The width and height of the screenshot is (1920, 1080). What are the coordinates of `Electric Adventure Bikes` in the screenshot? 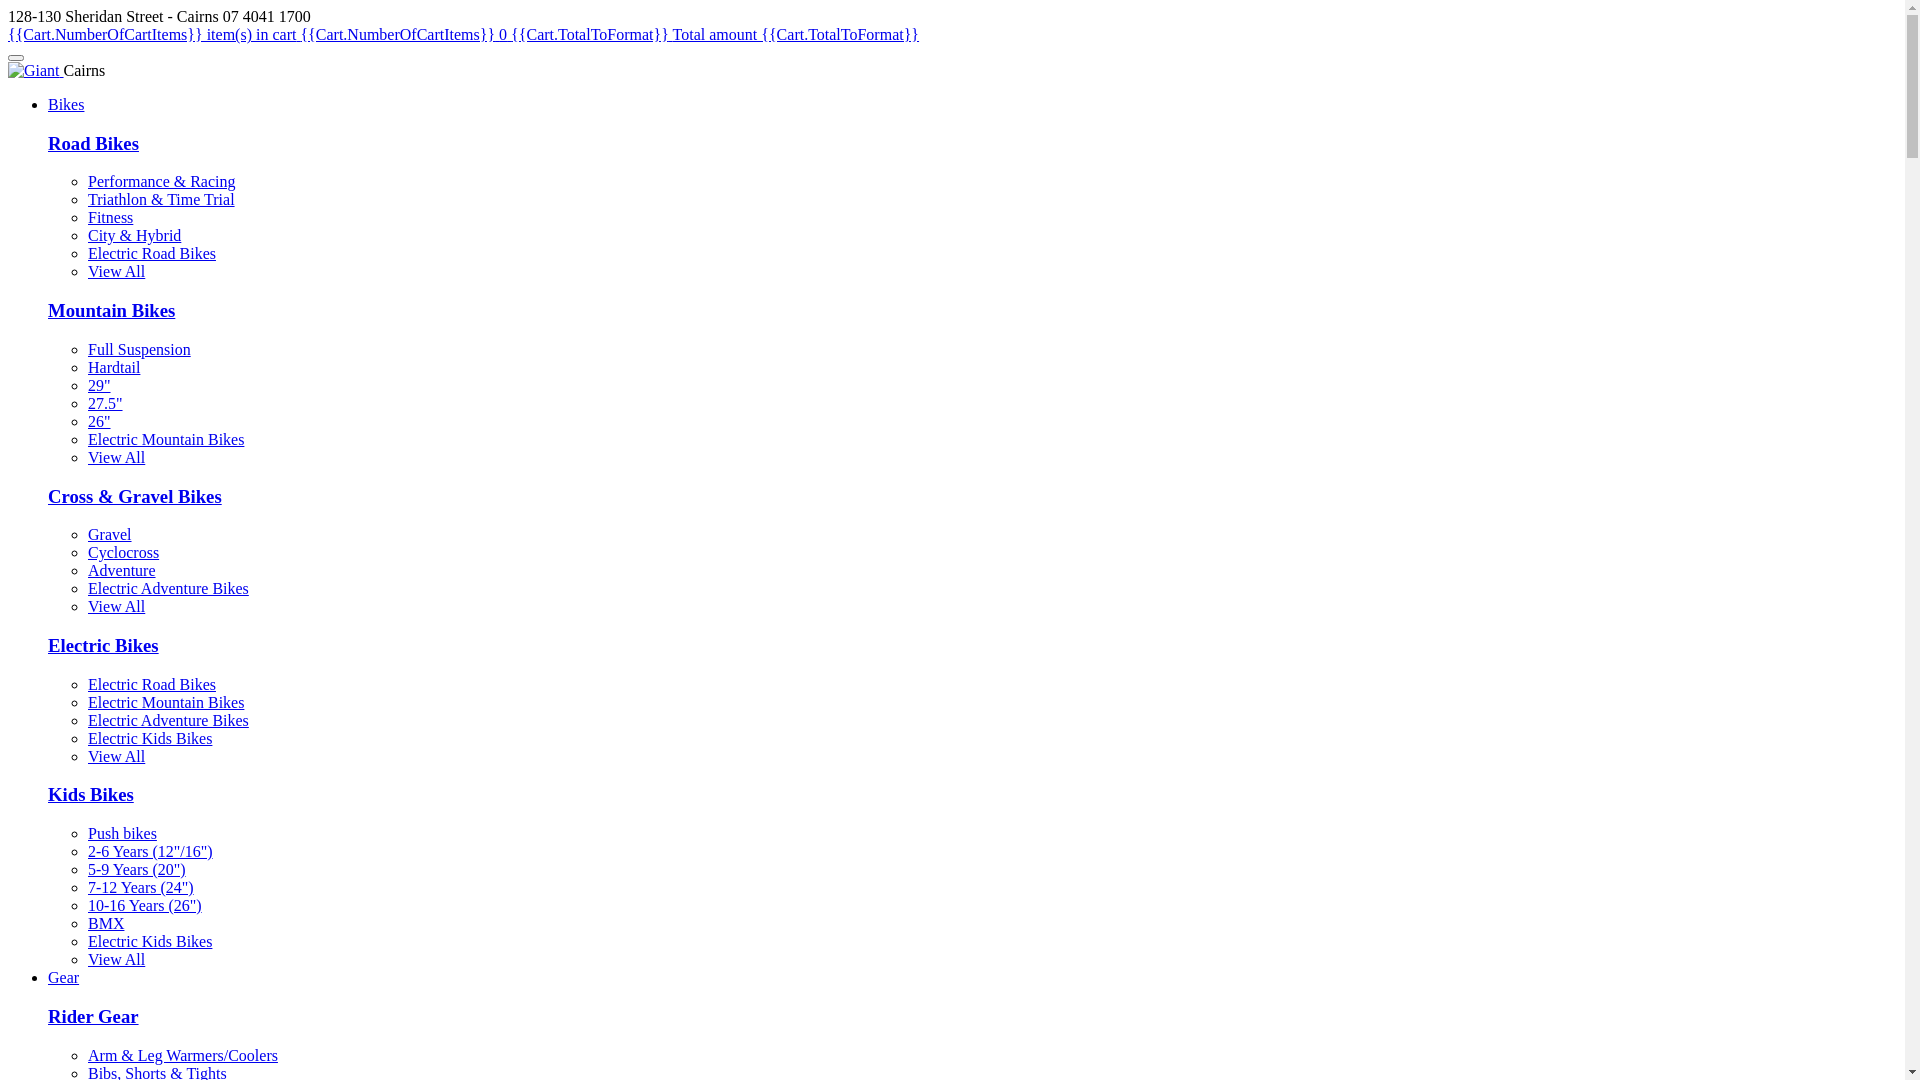 It's located at (168, 720).